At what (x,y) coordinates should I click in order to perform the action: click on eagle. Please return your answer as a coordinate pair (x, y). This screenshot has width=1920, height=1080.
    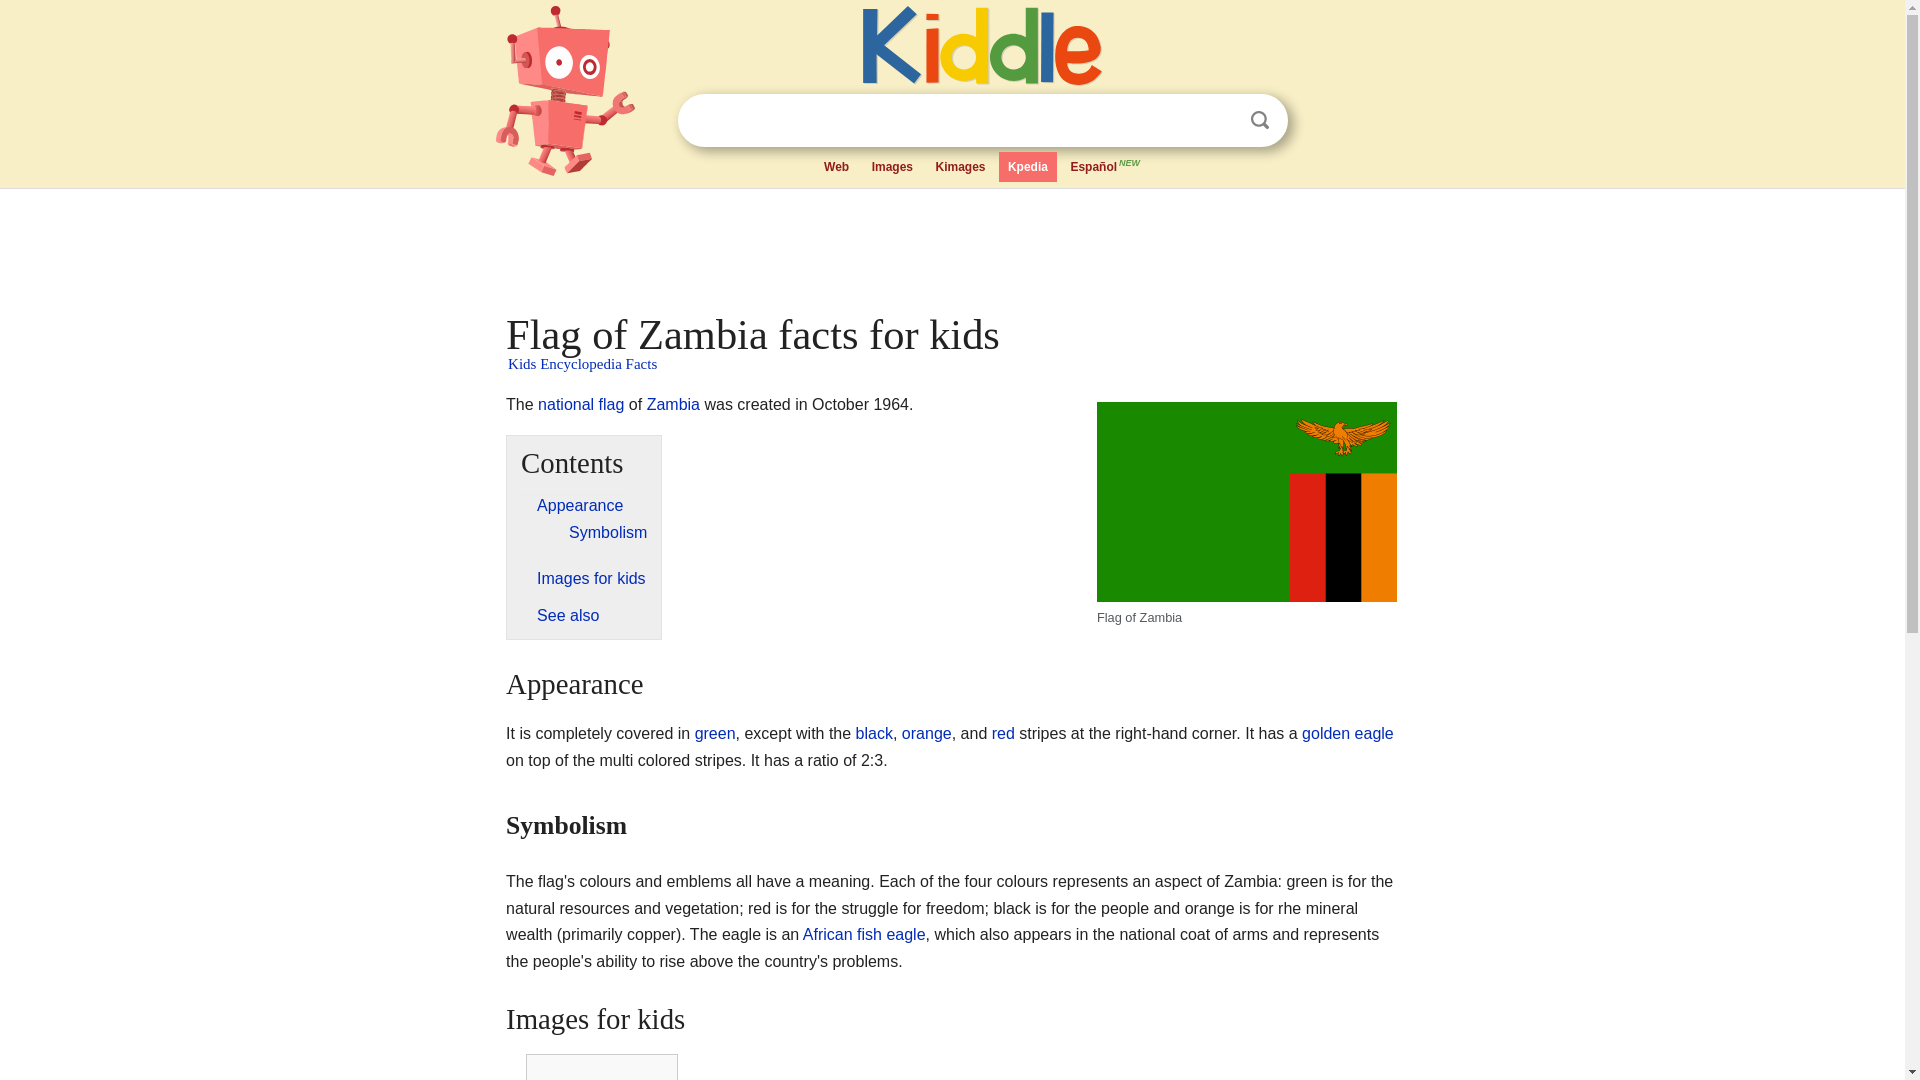
    Looking at the image, I should click on (1374, 732).